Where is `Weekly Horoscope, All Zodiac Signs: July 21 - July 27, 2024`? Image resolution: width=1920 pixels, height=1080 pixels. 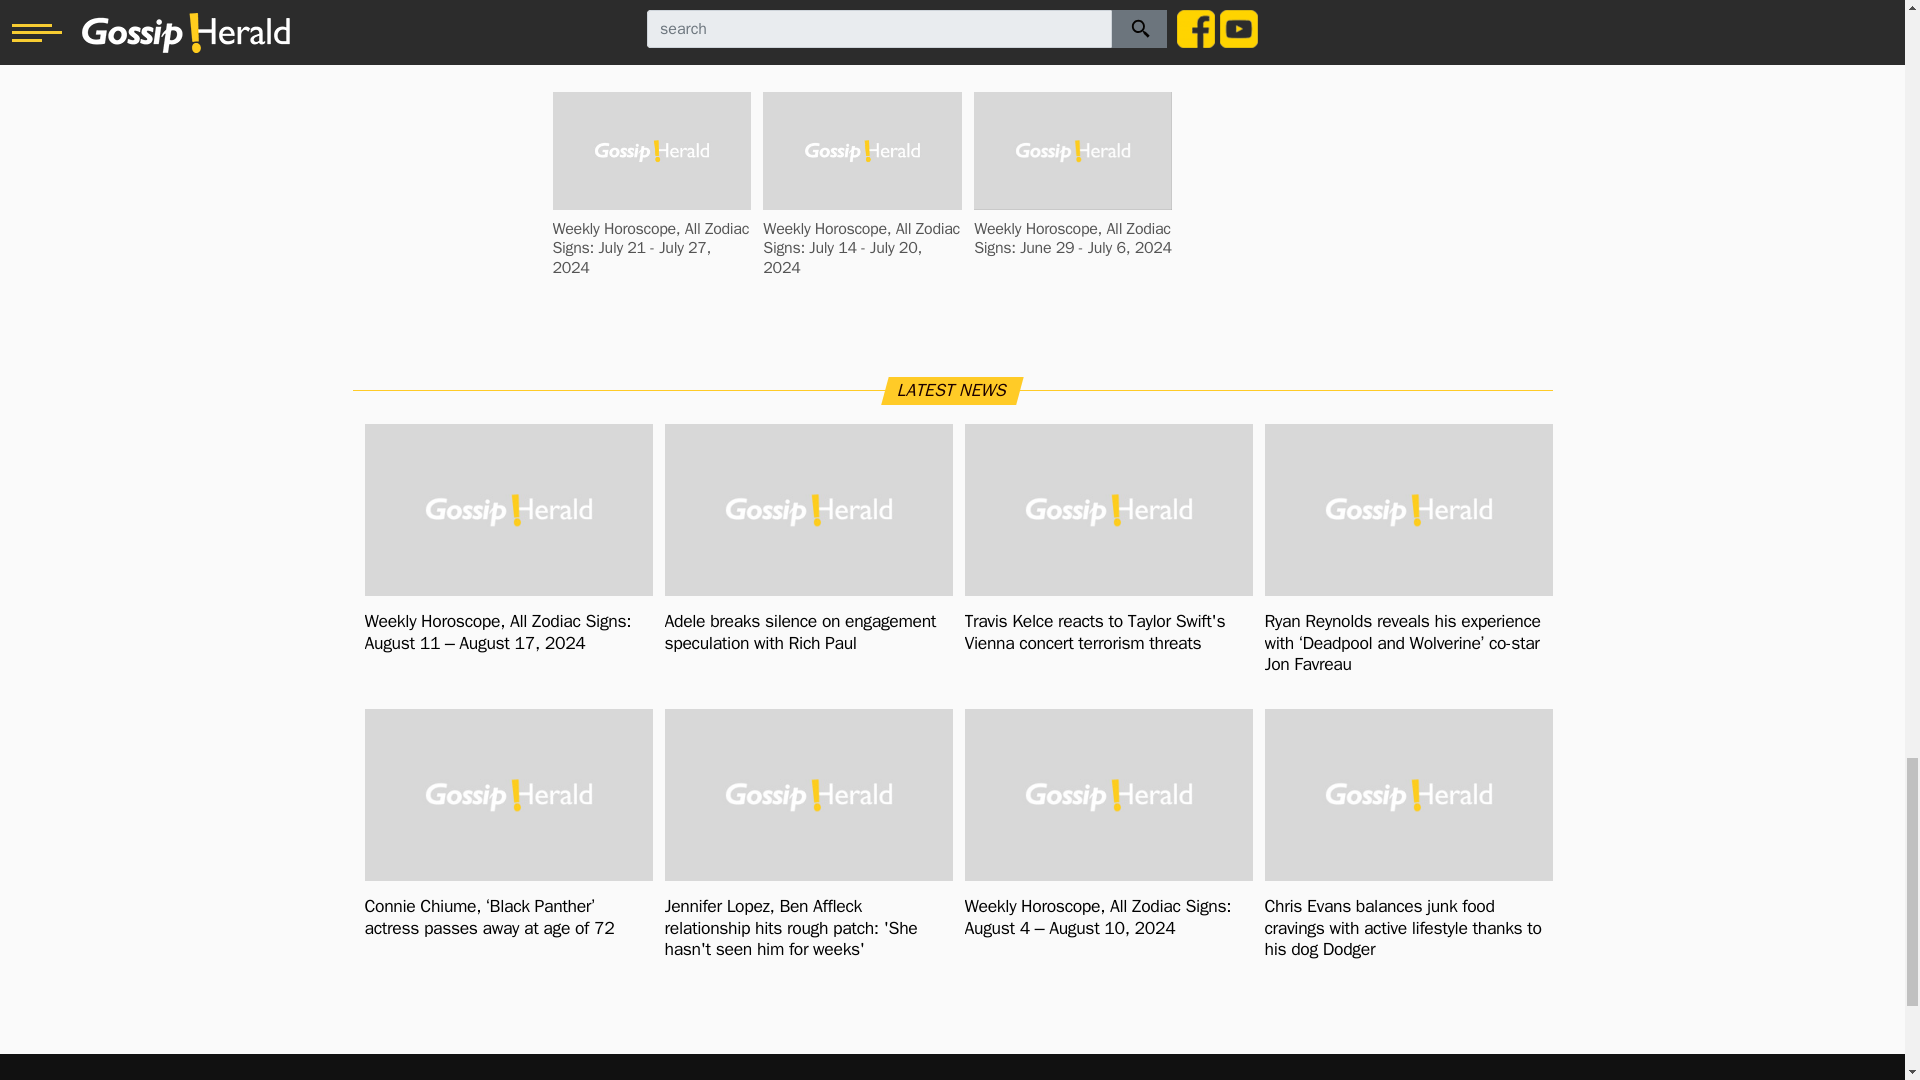 Weekly Horoscope, All Zodiac Signs: July 21 - July 27, 2024 is located at coordinates (651, 248).